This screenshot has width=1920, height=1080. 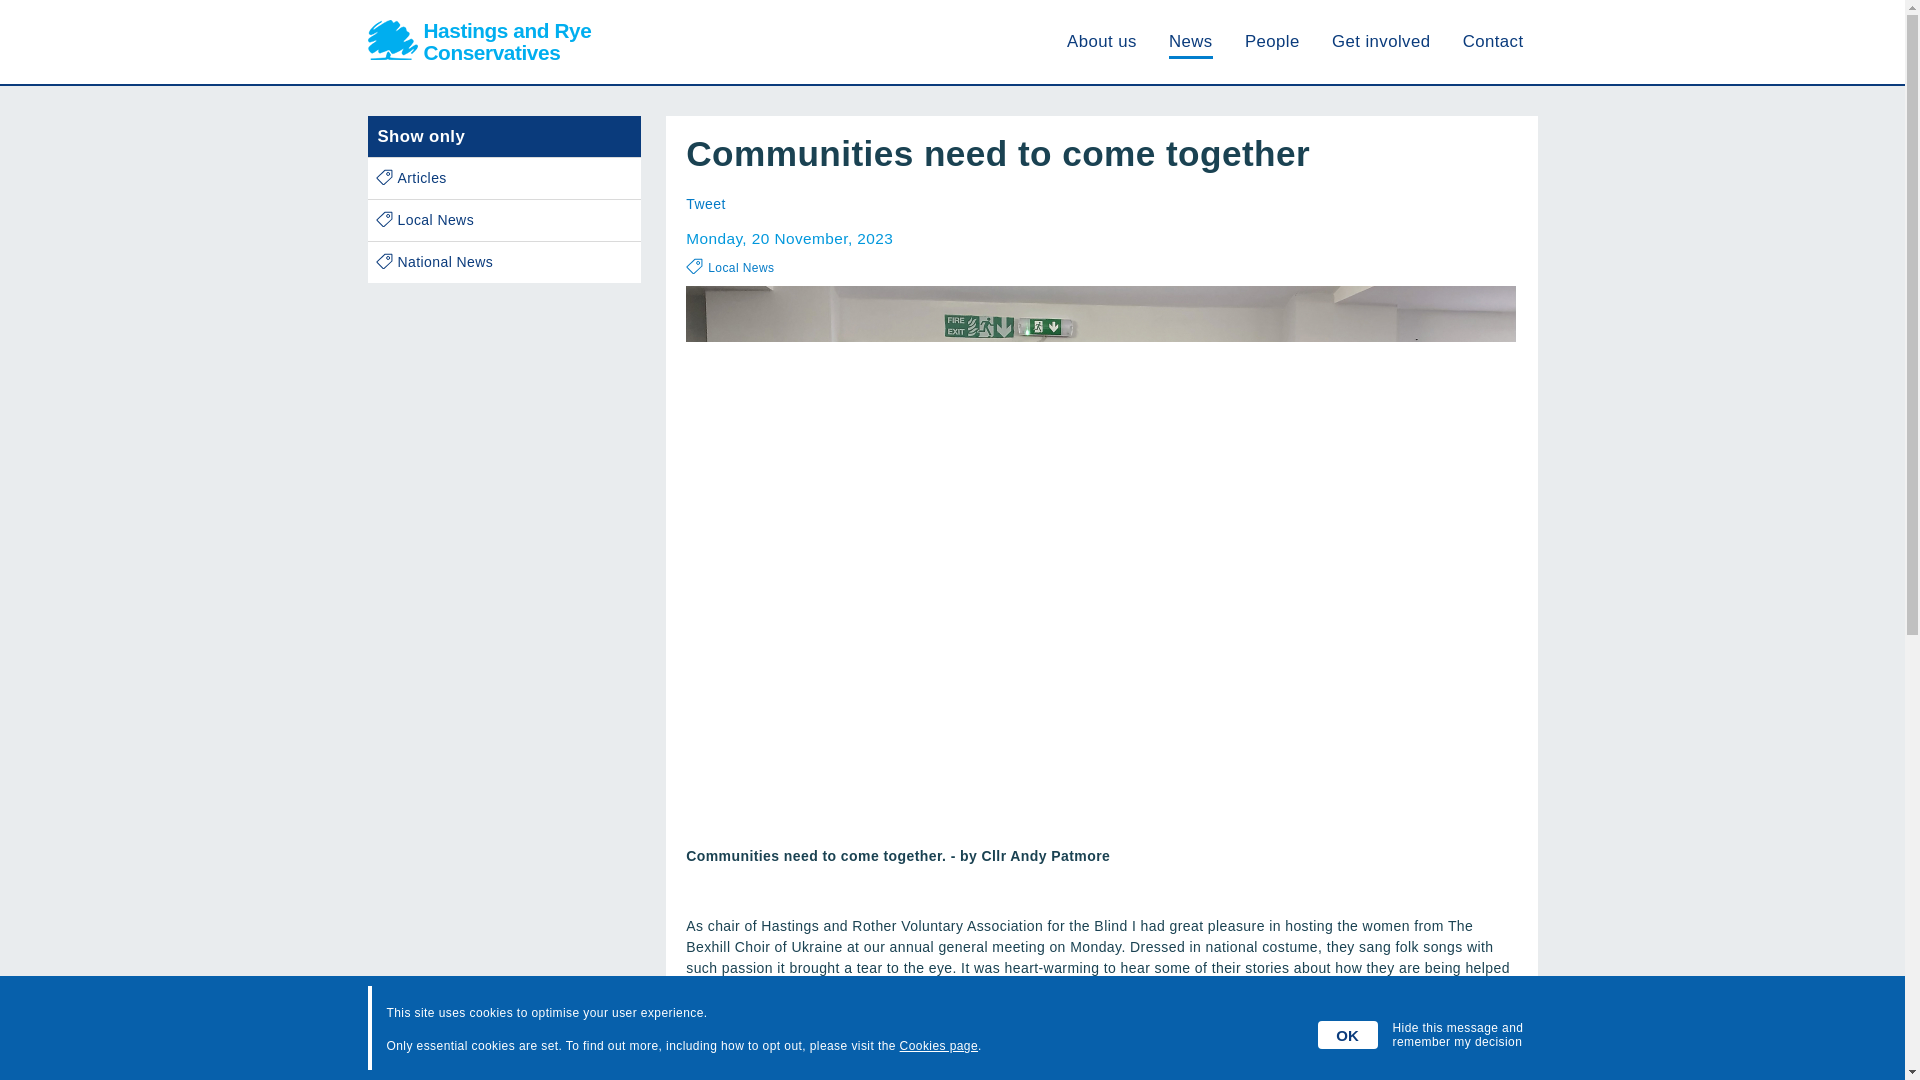 What do you see at coordinates (1191, 41) in the screenshot?
I see `People` at bounding box center [1191, 41].